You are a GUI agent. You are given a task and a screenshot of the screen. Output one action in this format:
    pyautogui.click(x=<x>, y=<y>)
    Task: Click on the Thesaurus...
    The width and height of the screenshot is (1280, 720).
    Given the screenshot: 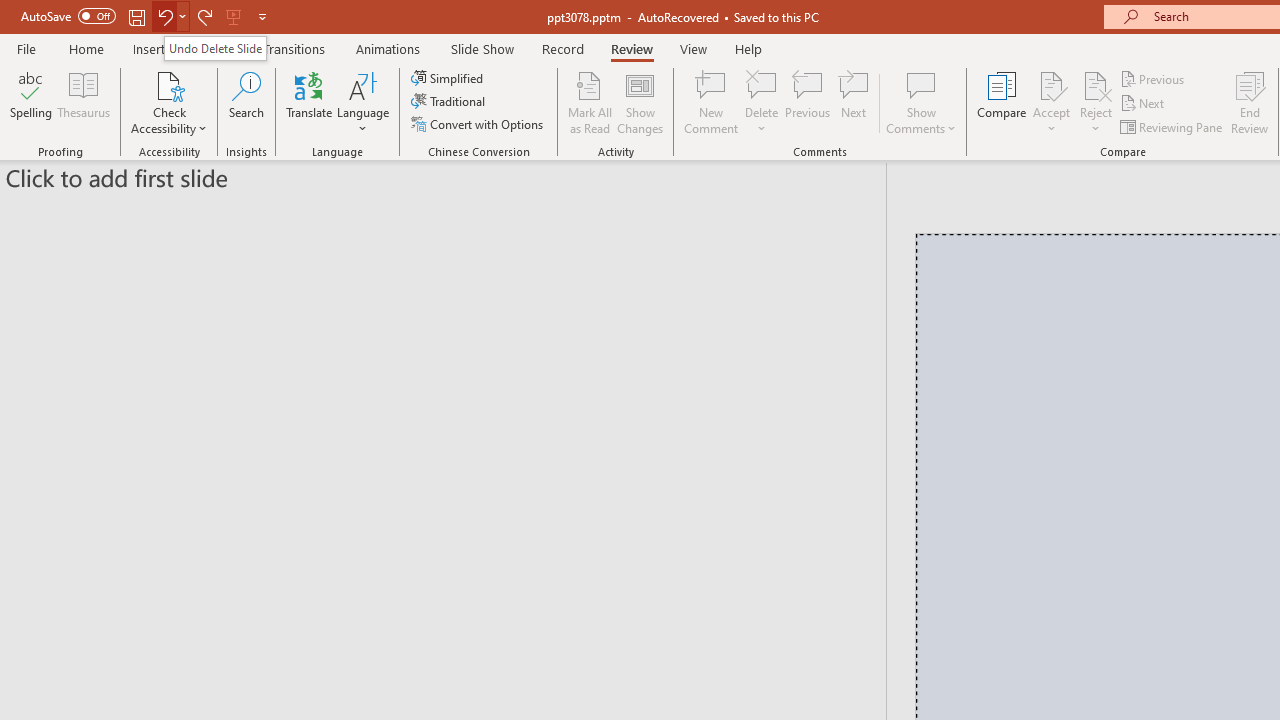 What is the action you would take?
    pyautogui.click(x=84, y=102)
    